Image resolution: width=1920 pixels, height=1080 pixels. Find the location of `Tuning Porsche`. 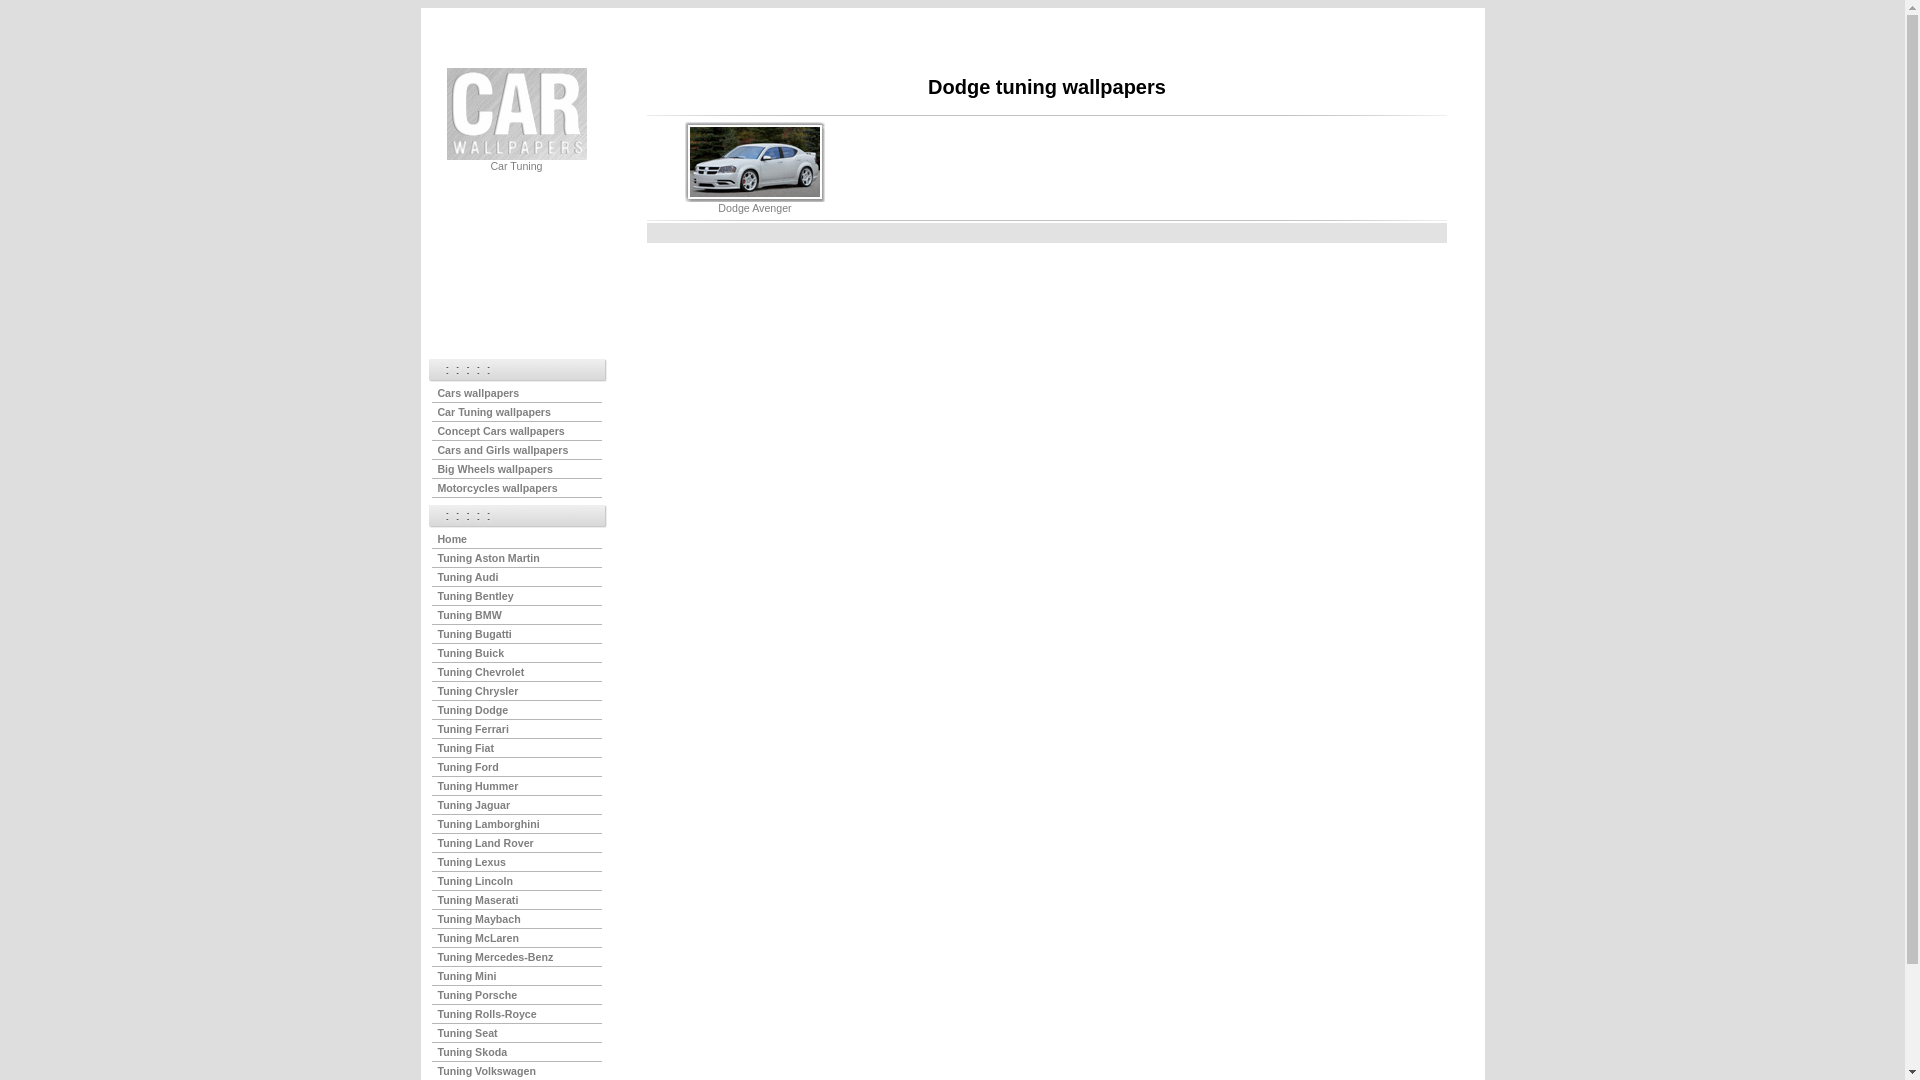

Tuning Porsche is located at coordinates (477, 995).